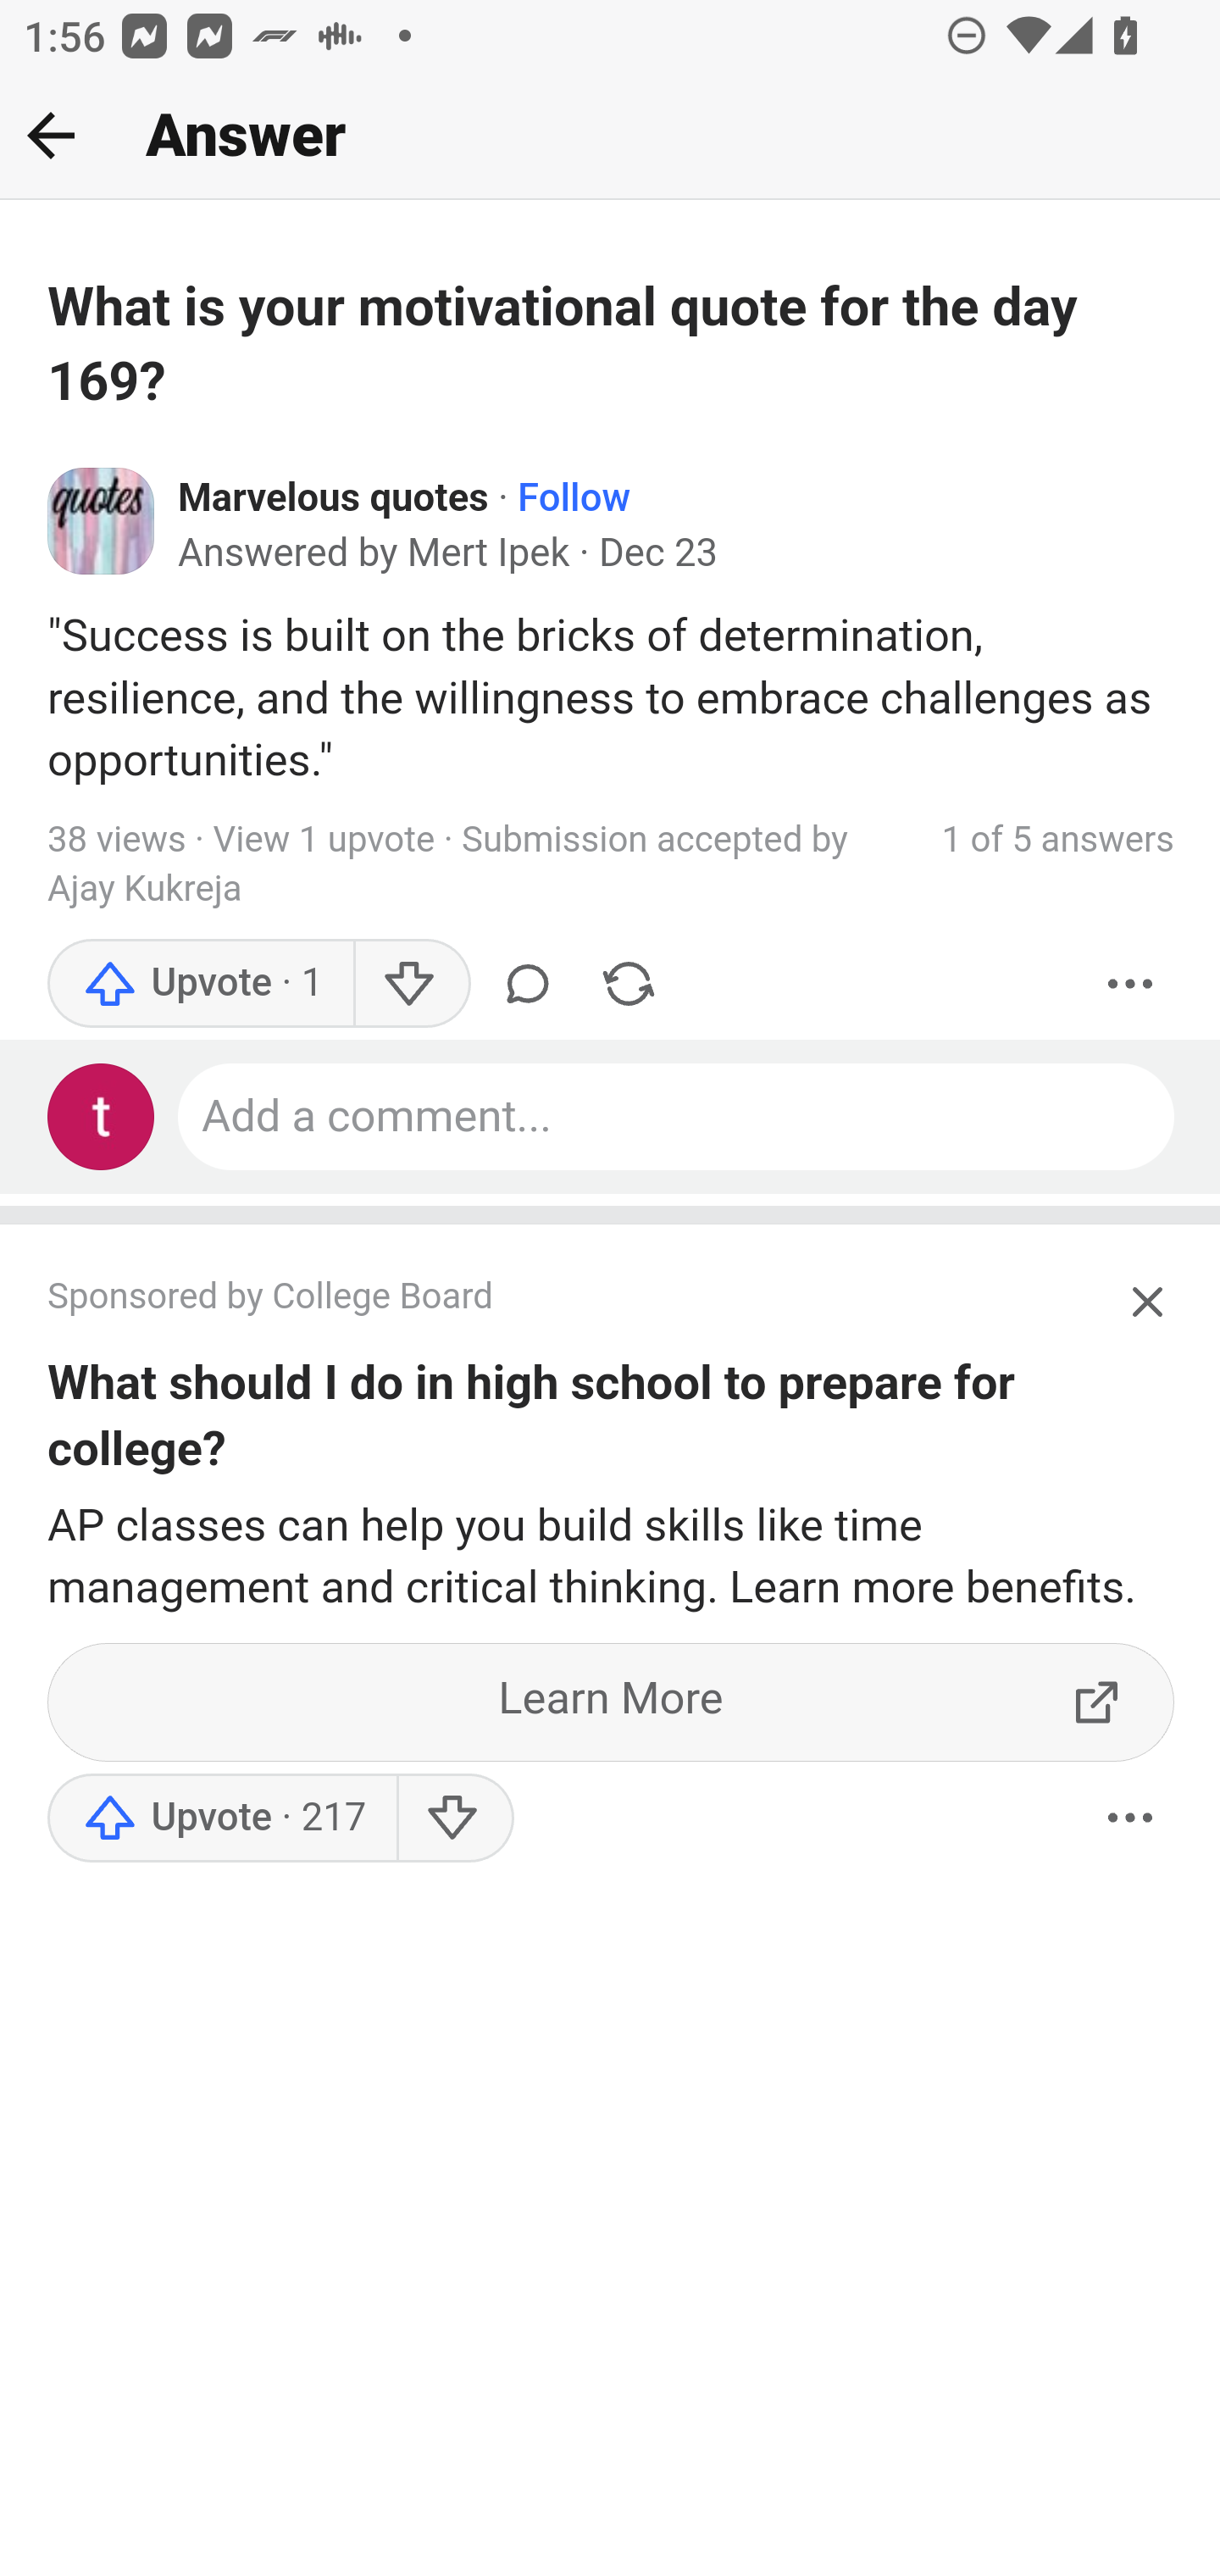  What do you see at coordinates (612, 346) in the screenshot?
I see `What is your motivational quote for the day 169?` at bounding box center [612, 346].